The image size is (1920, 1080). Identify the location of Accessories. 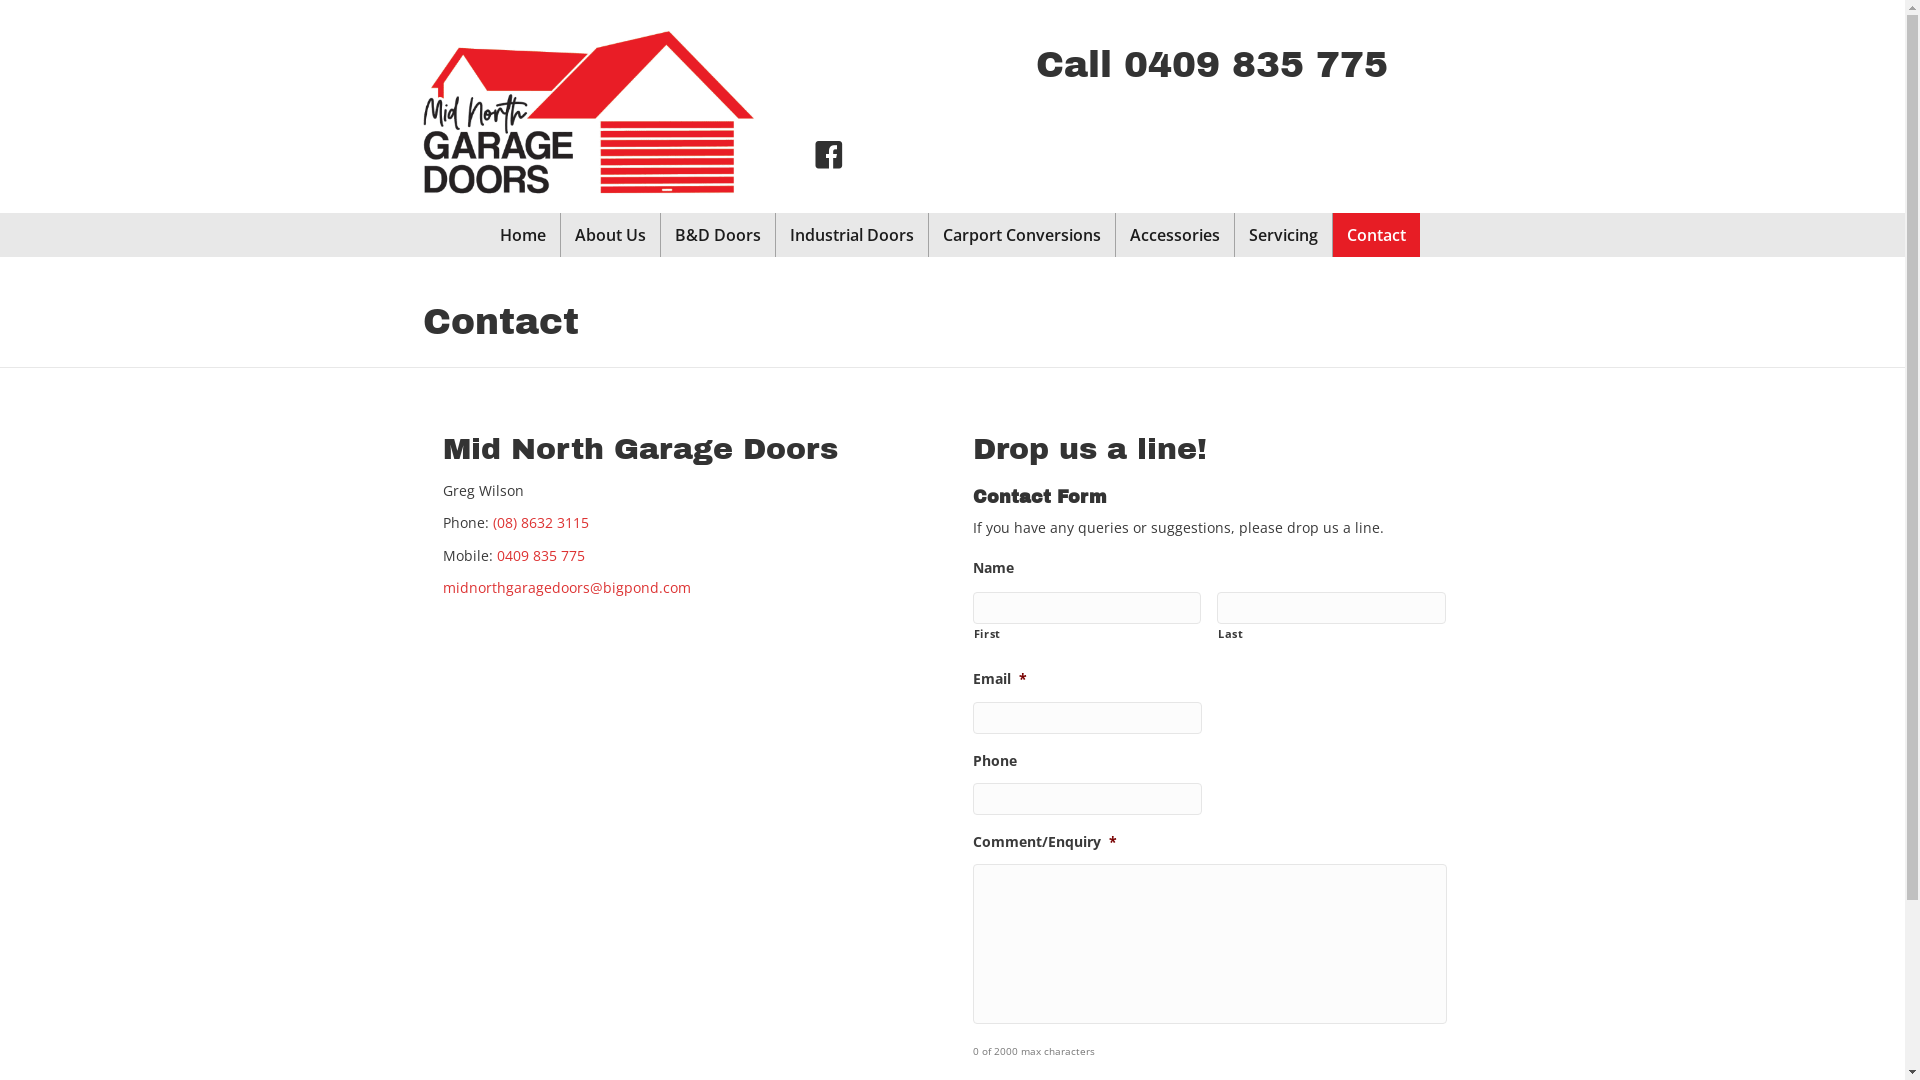
(1175, 235).